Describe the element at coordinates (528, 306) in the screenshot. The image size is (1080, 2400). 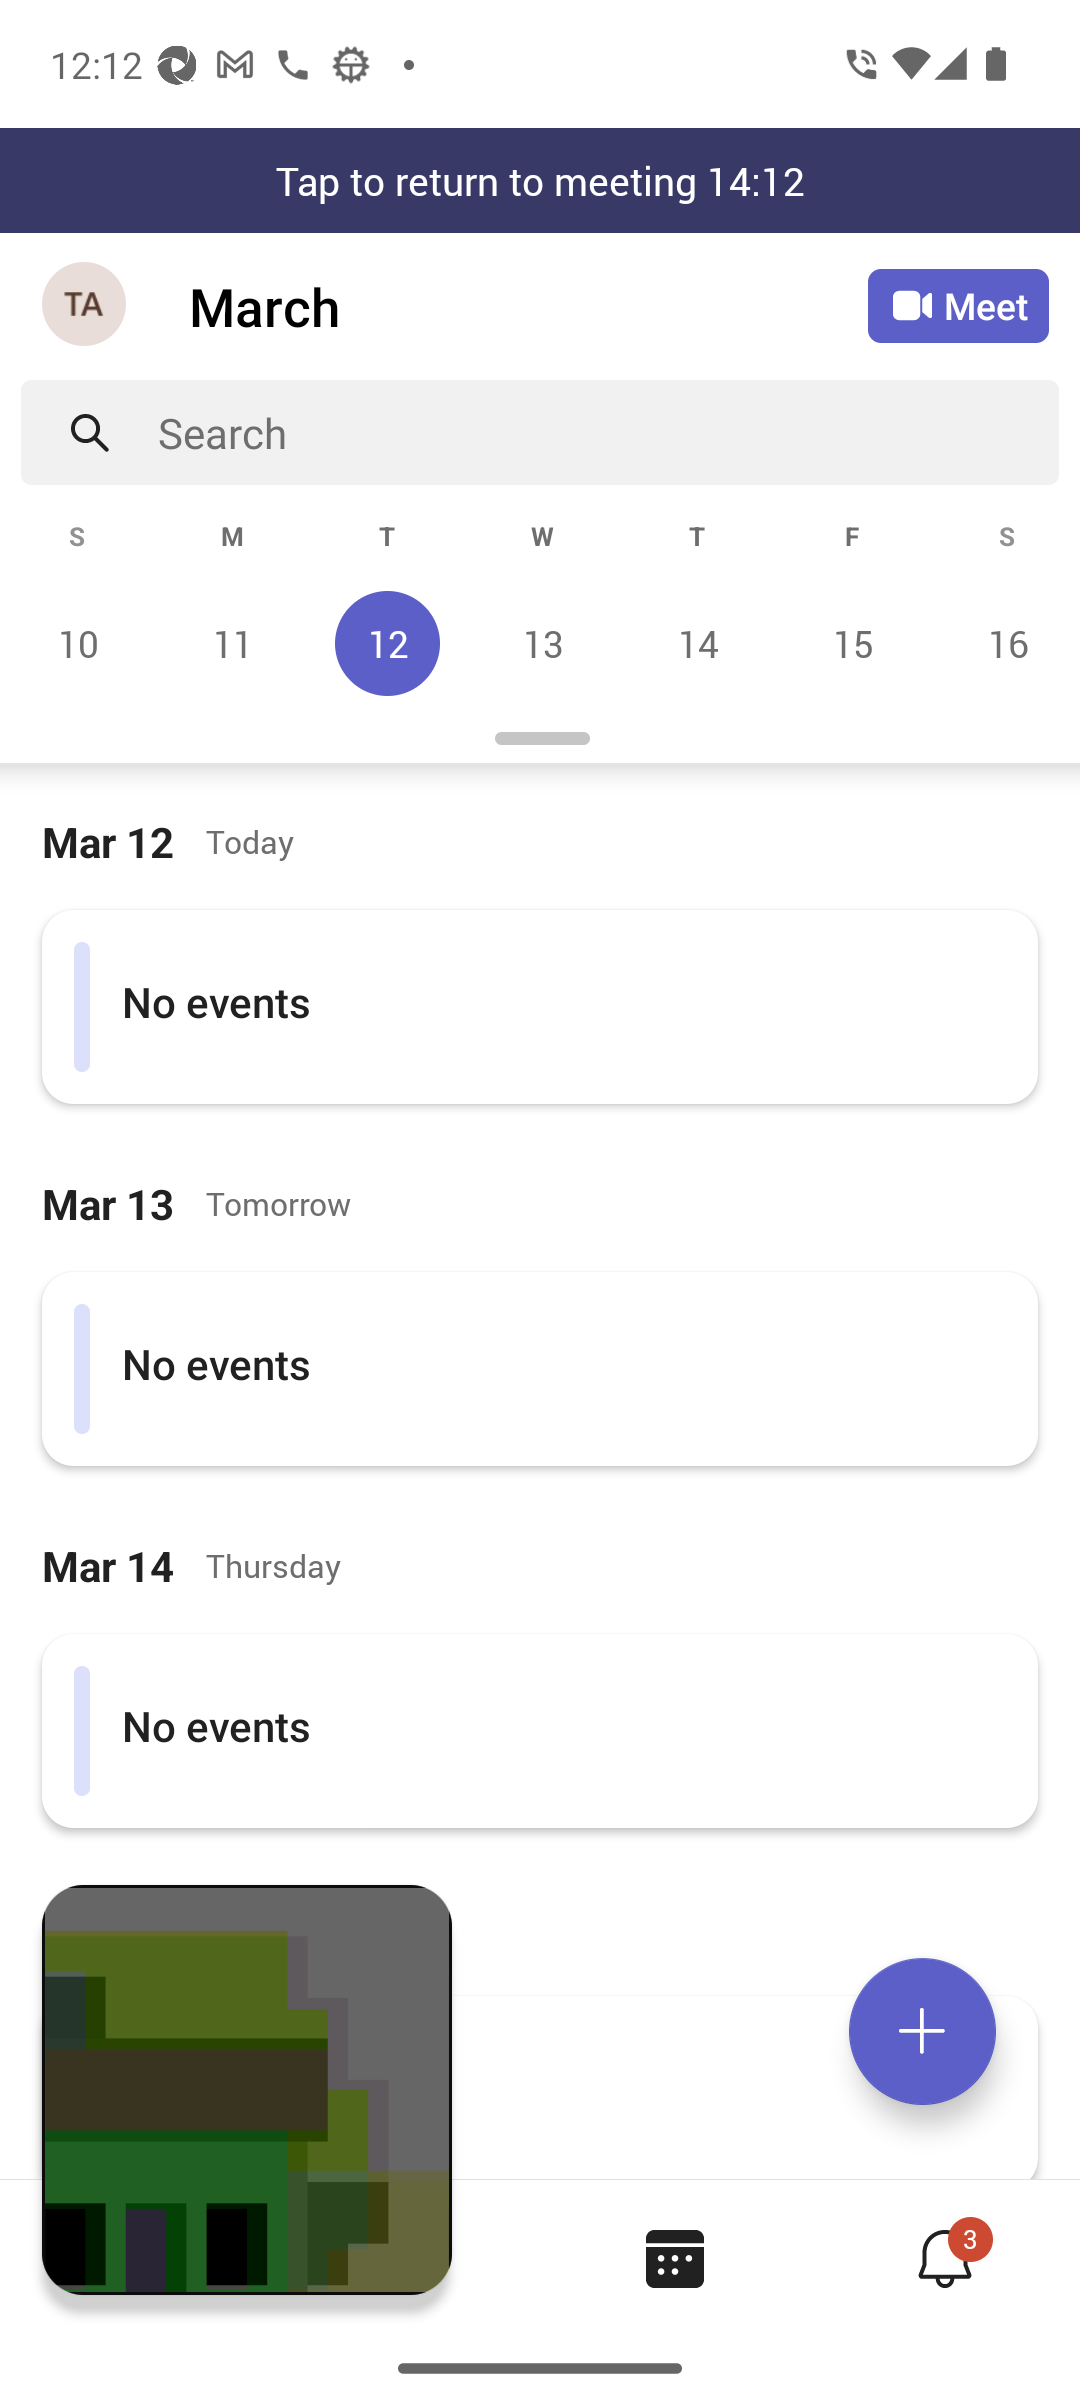
I see `March March Calendar Agenda View` at that location.